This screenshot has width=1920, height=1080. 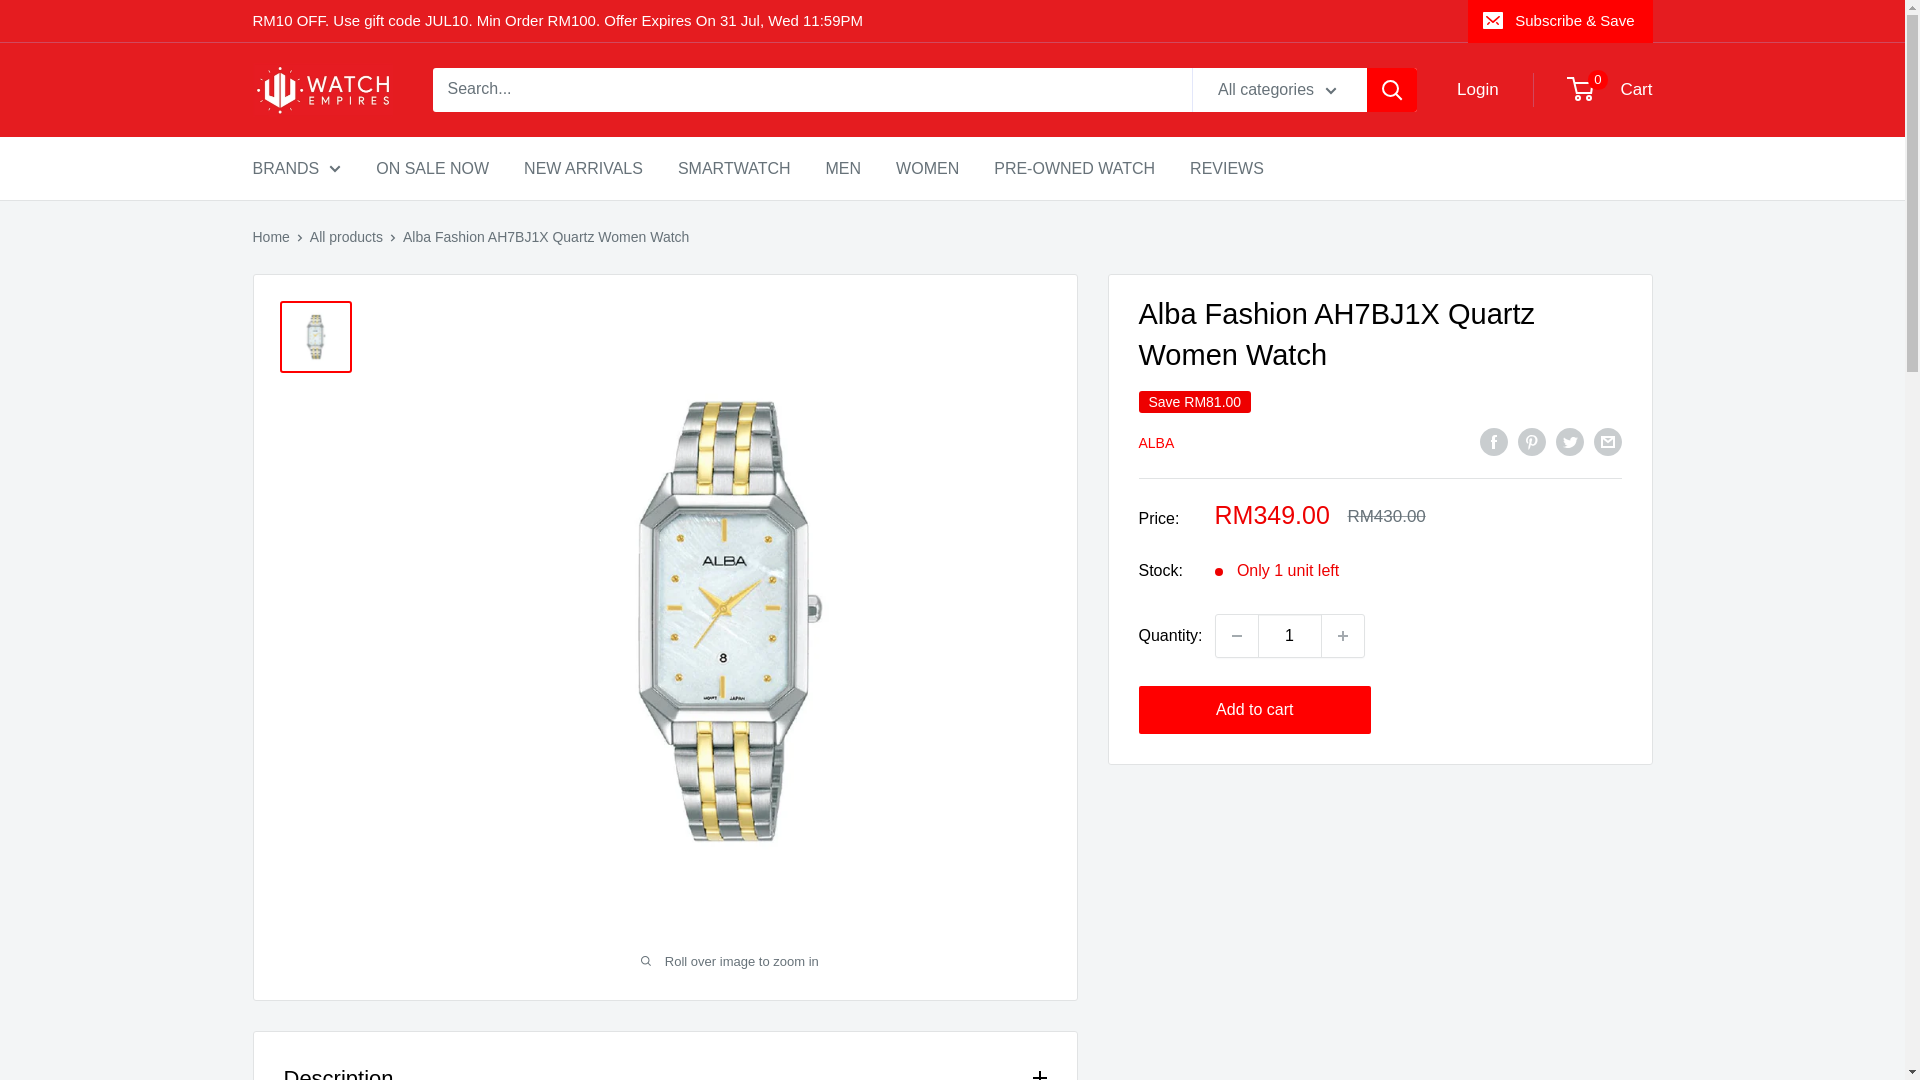 I want to click on 1, so click(x=1290, y=635).